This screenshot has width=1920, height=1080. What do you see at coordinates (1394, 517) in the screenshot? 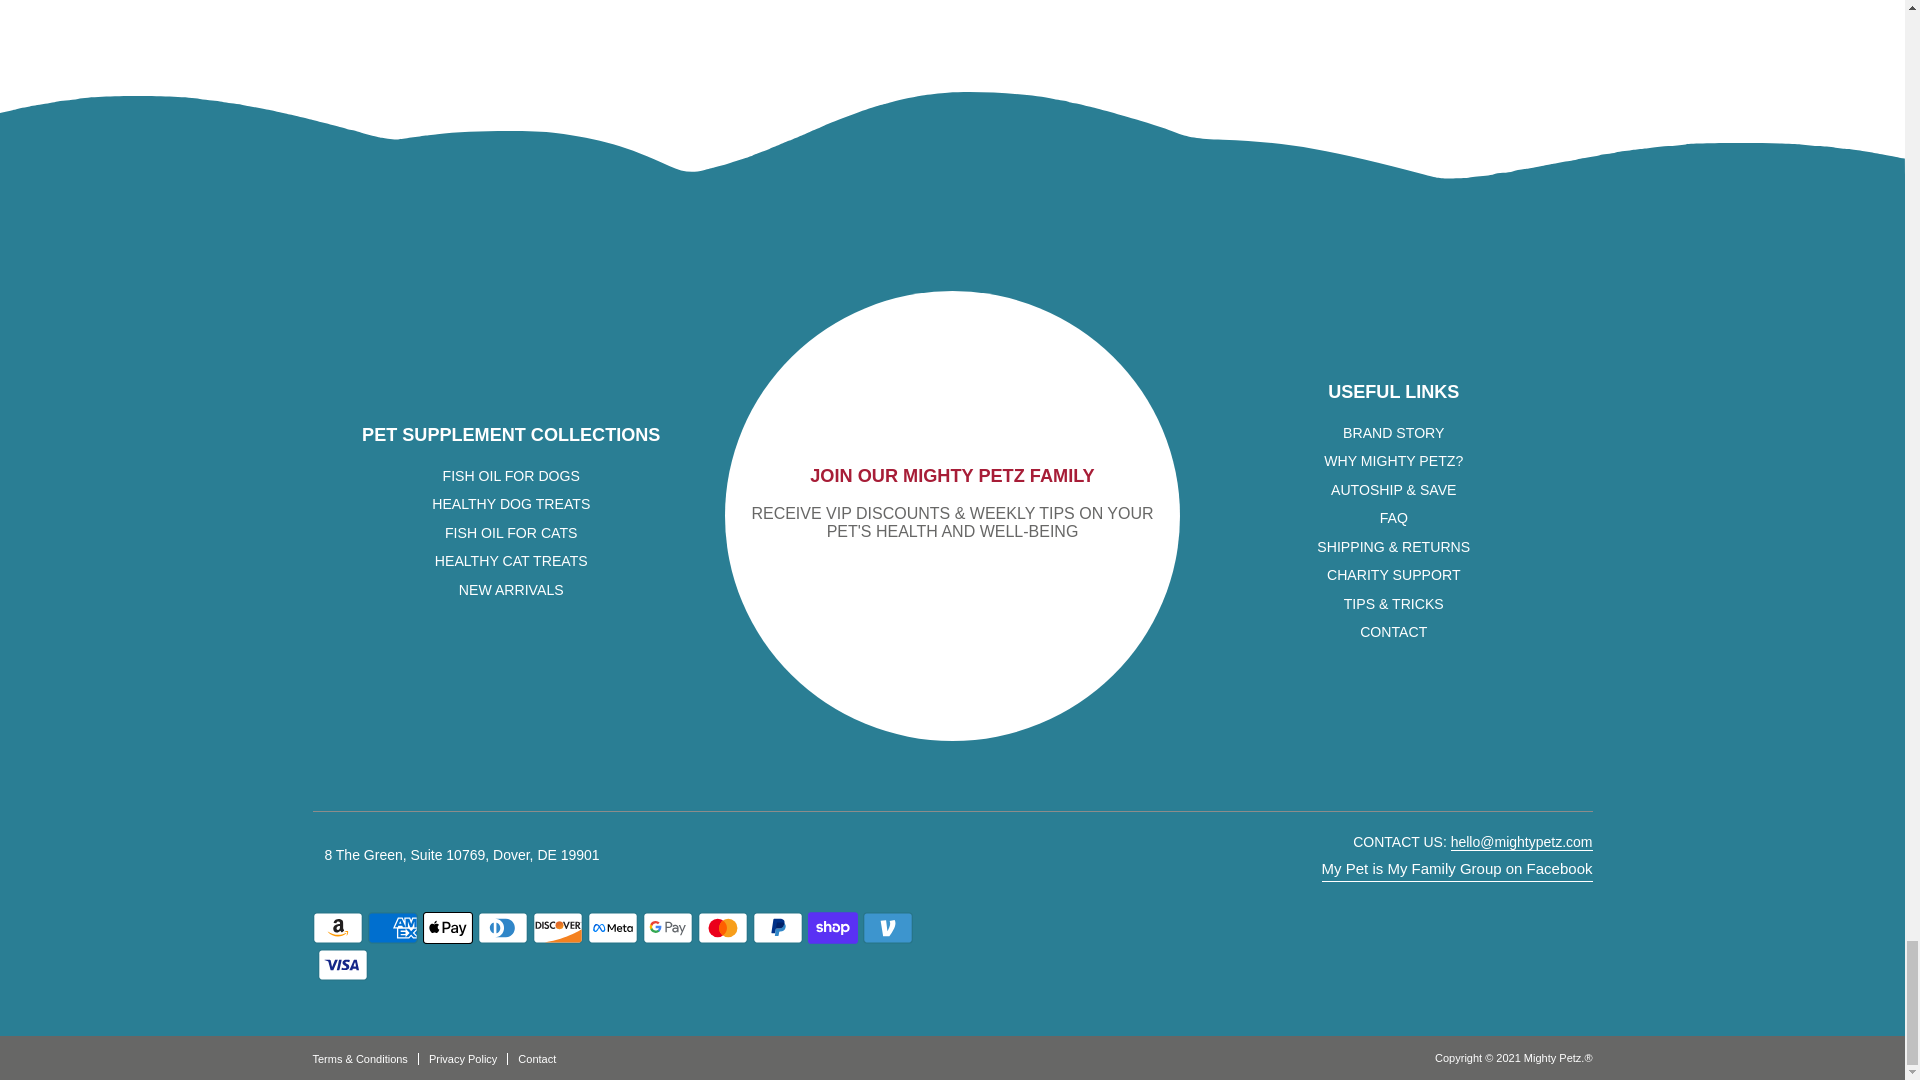
I see `Faq` at bounding box center [1394, 517].